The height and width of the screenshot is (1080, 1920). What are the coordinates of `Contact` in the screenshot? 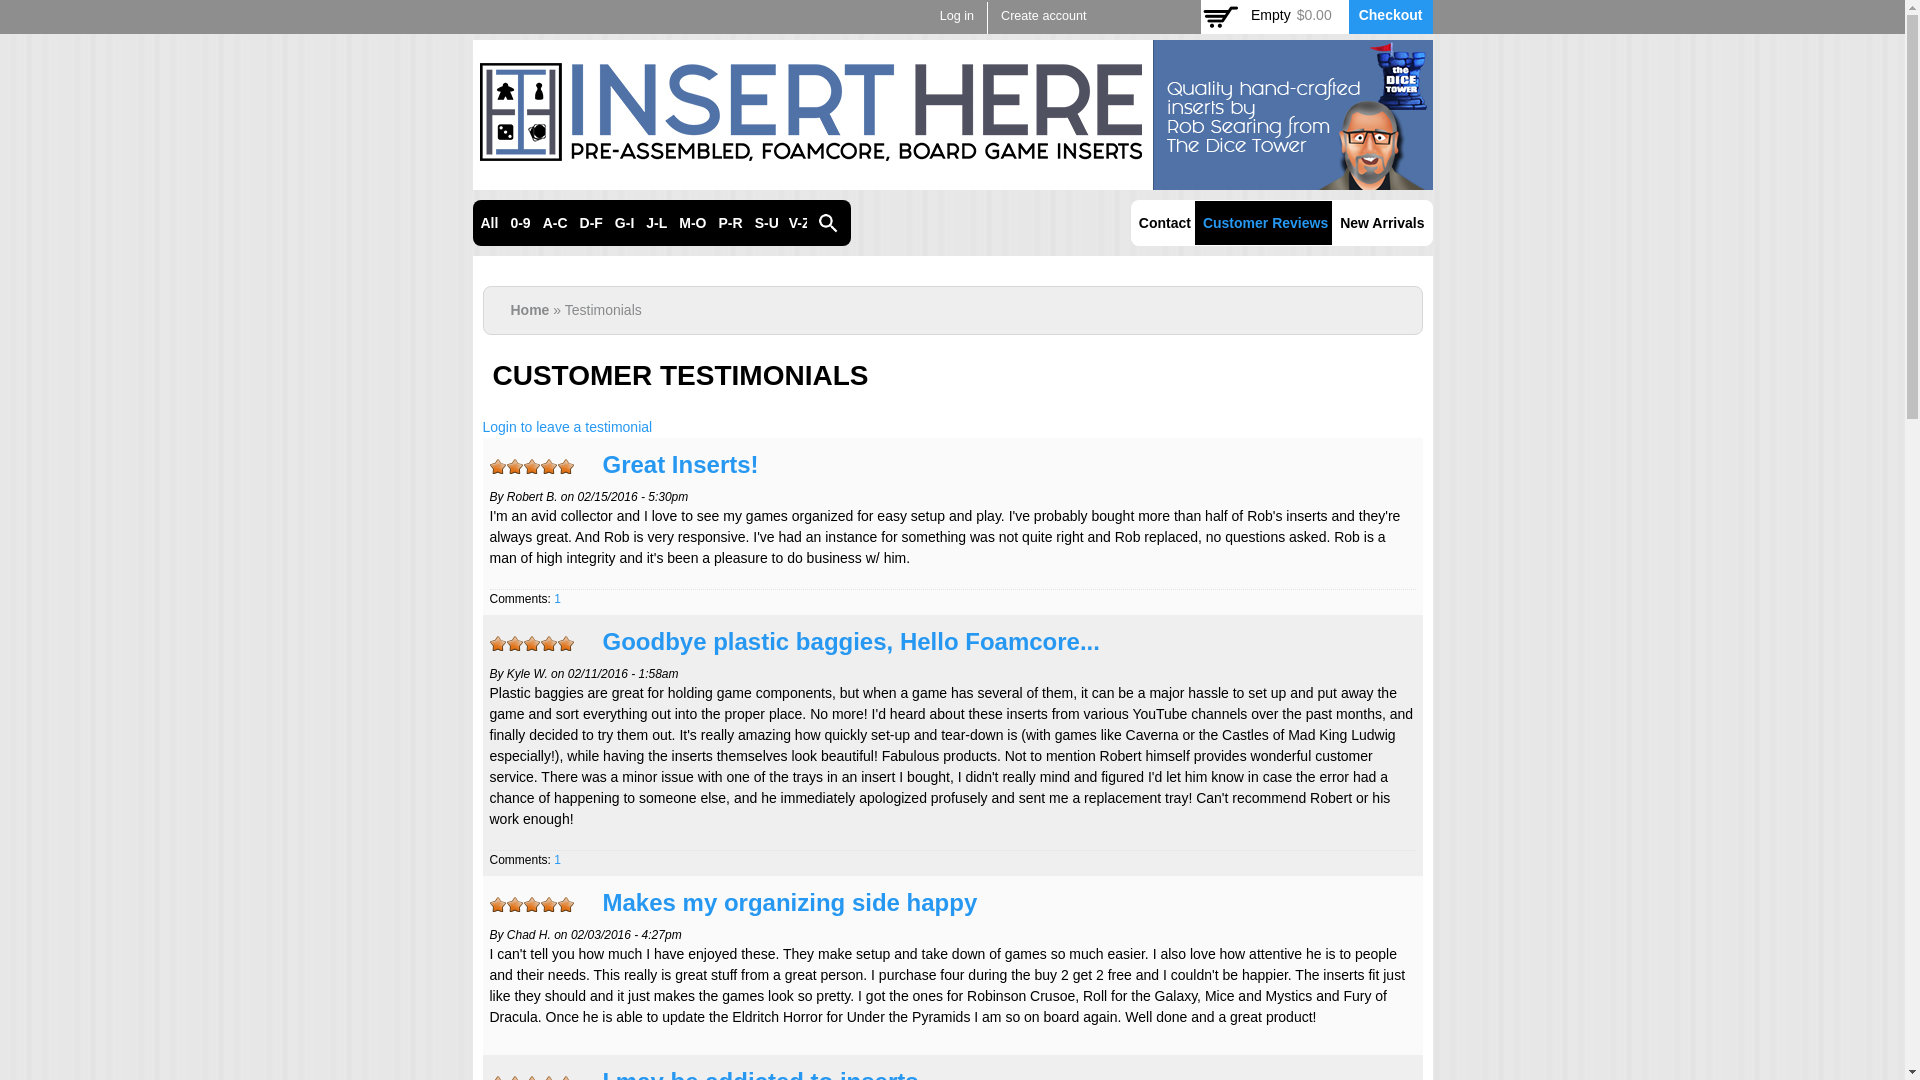 It's located at (1164, 223).